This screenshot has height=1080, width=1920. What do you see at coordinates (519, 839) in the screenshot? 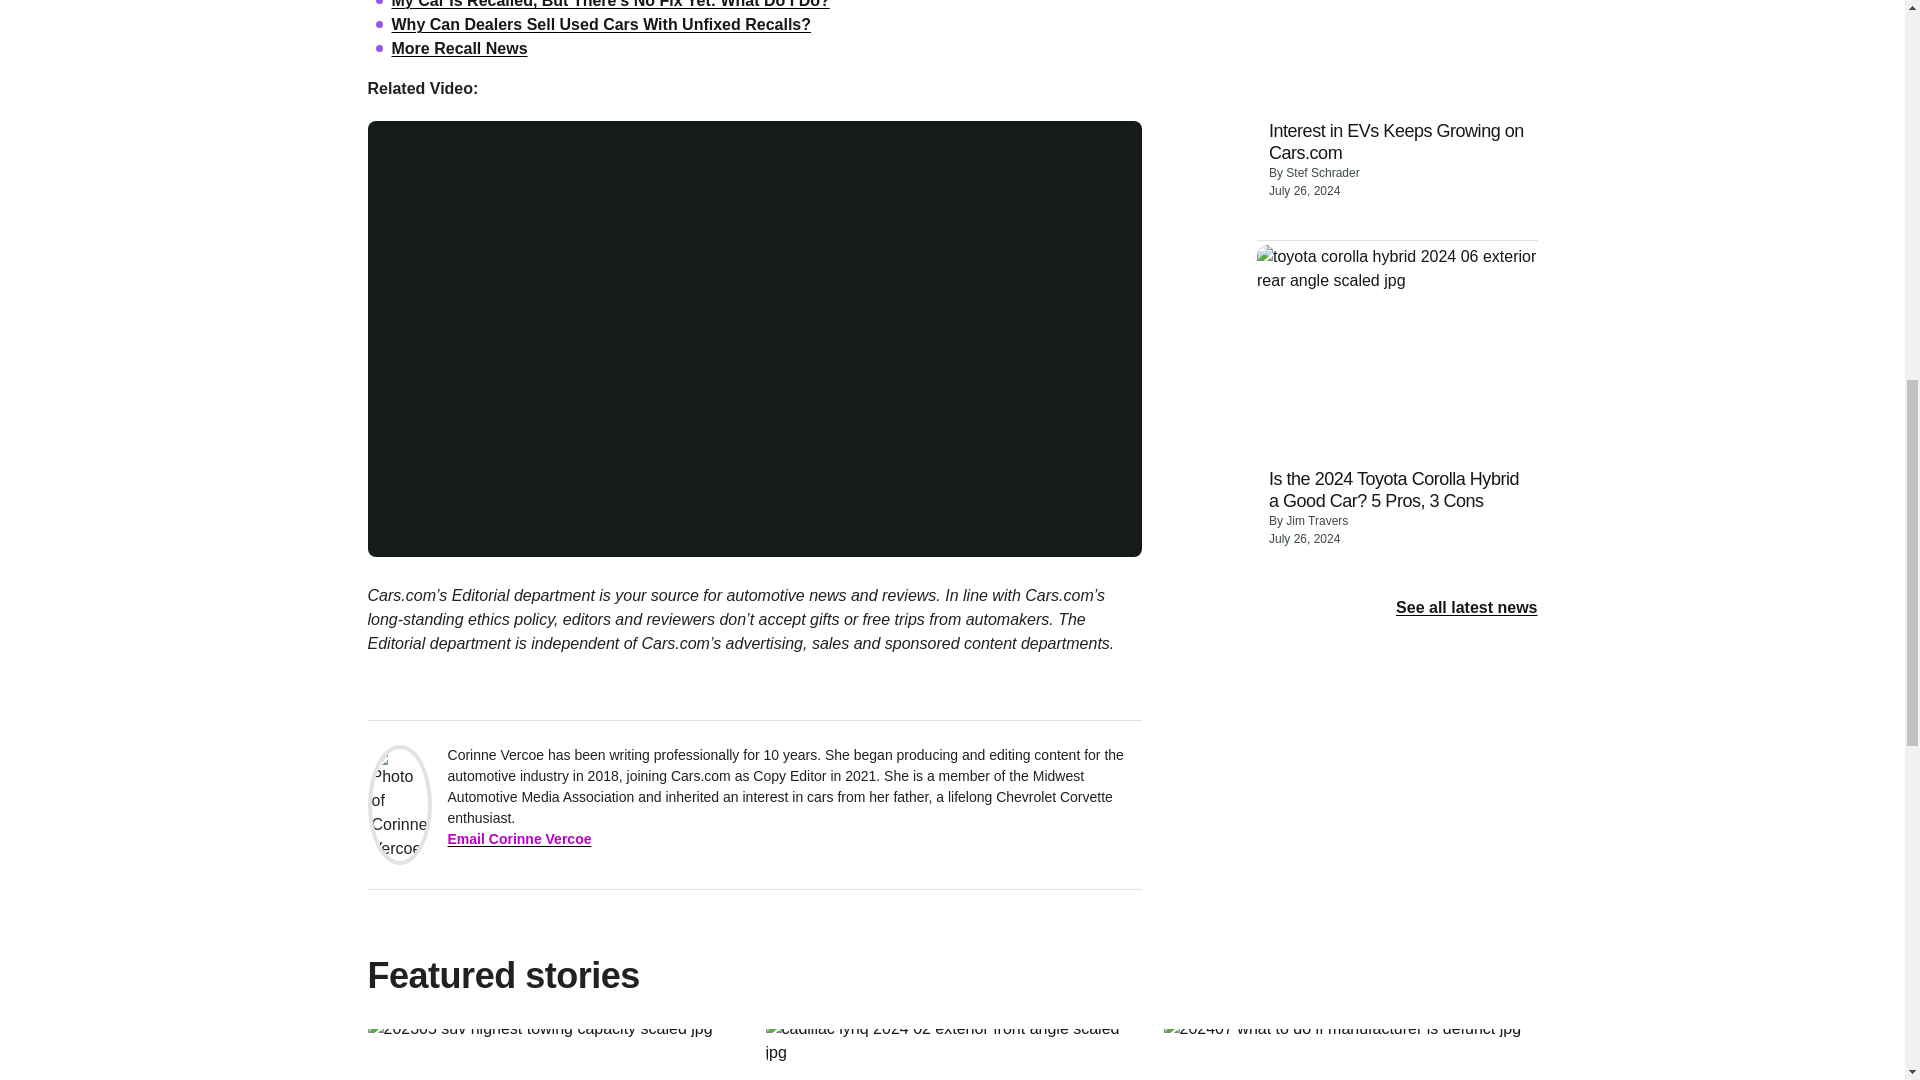
I see `Email Corinne Vercoe` at bounding box center [519, 839].